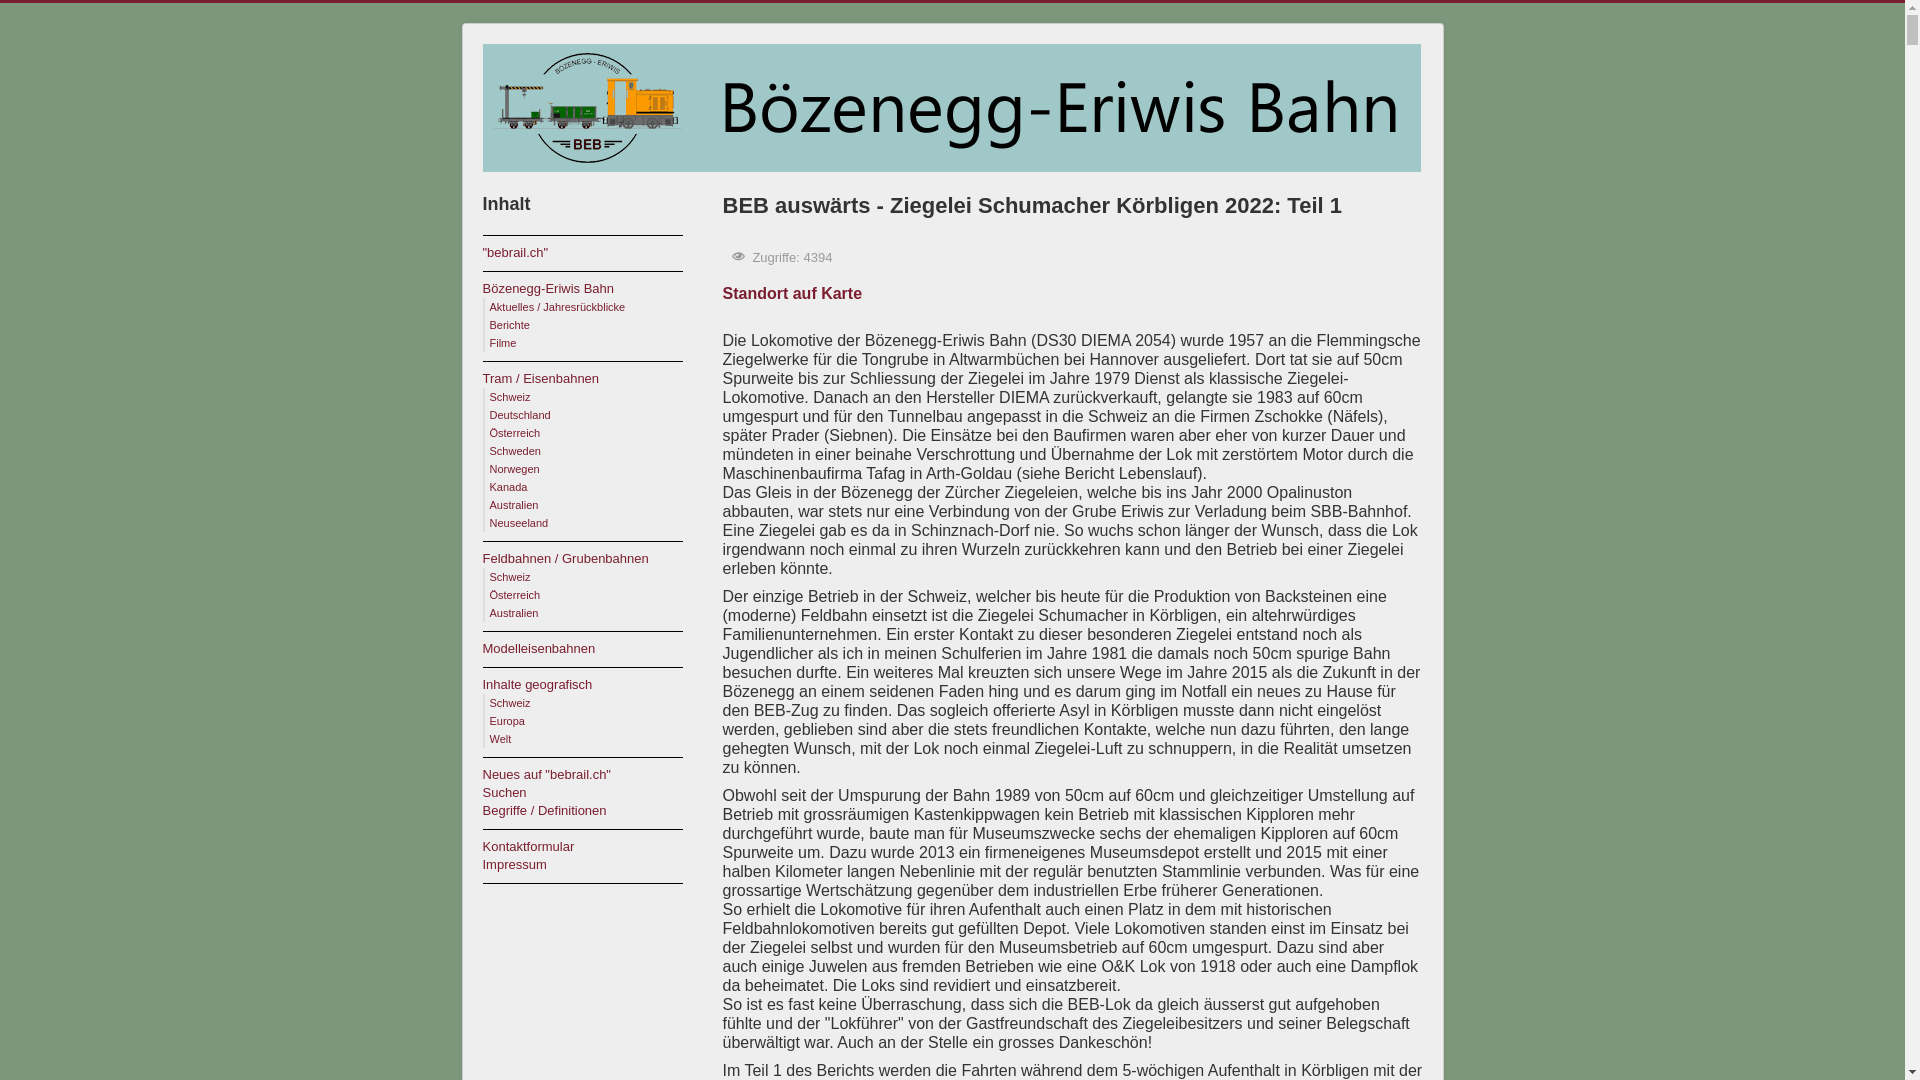 This screenshot has height=1080, width=1920. Describe the element at coordinates (592, 685) in the screenshot. I see `Inhalte geografisch` at that location.